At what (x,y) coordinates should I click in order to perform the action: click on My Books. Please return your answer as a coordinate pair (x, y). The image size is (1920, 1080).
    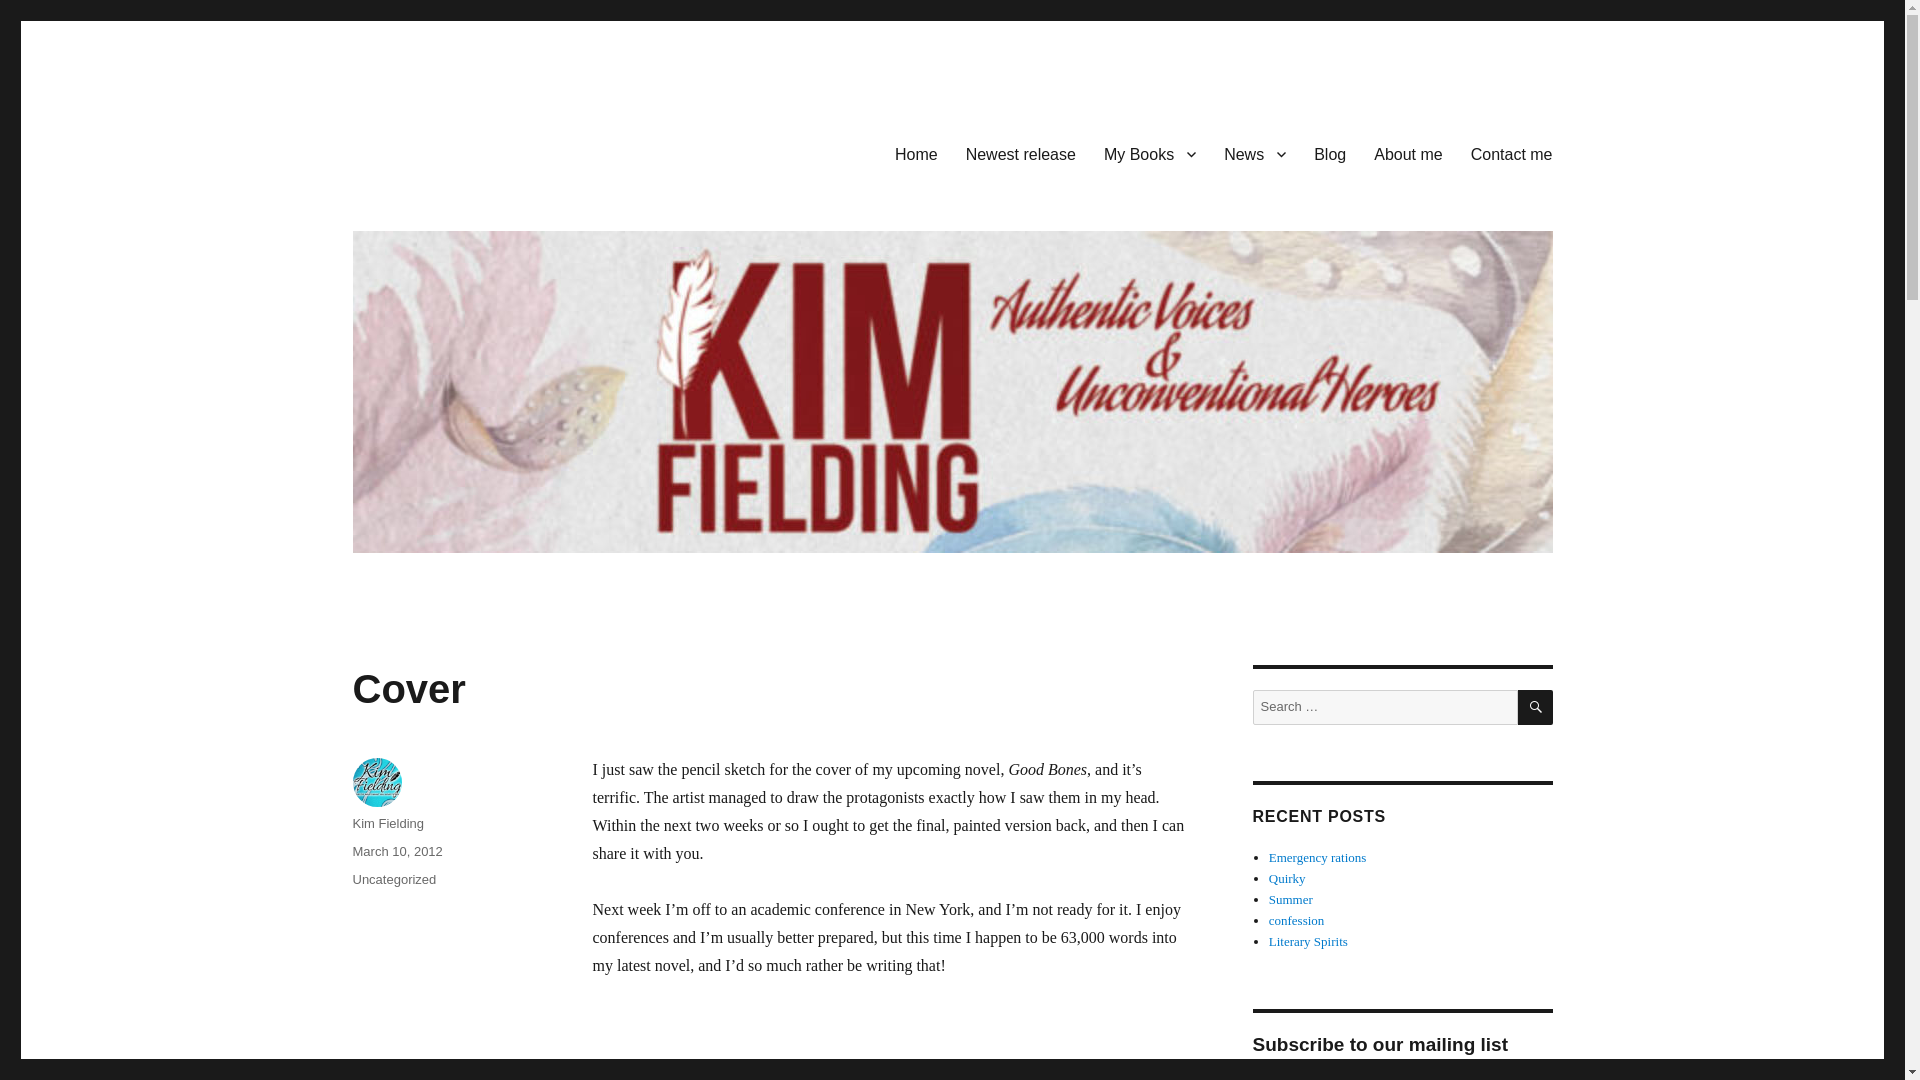
    Looking at the image, I should click on (1150, 153).